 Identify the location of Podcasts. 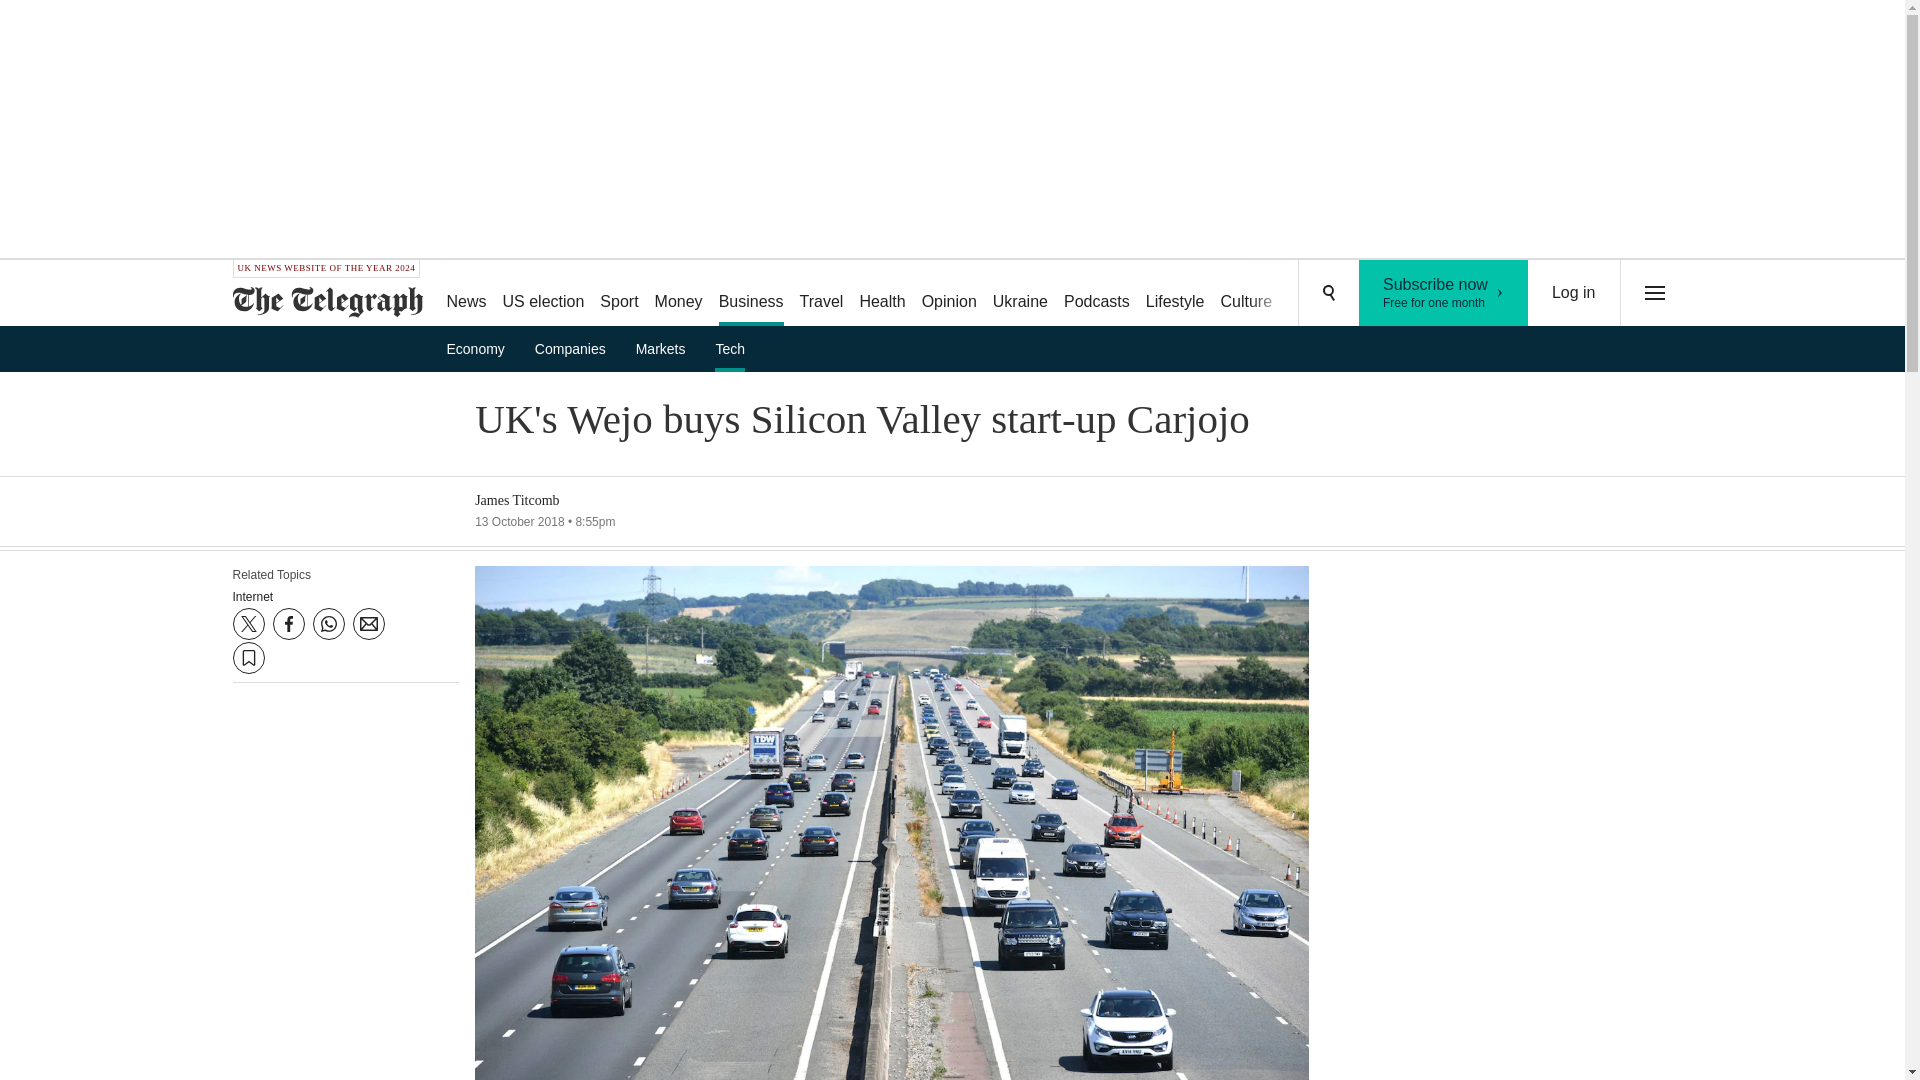
(1097, 294).